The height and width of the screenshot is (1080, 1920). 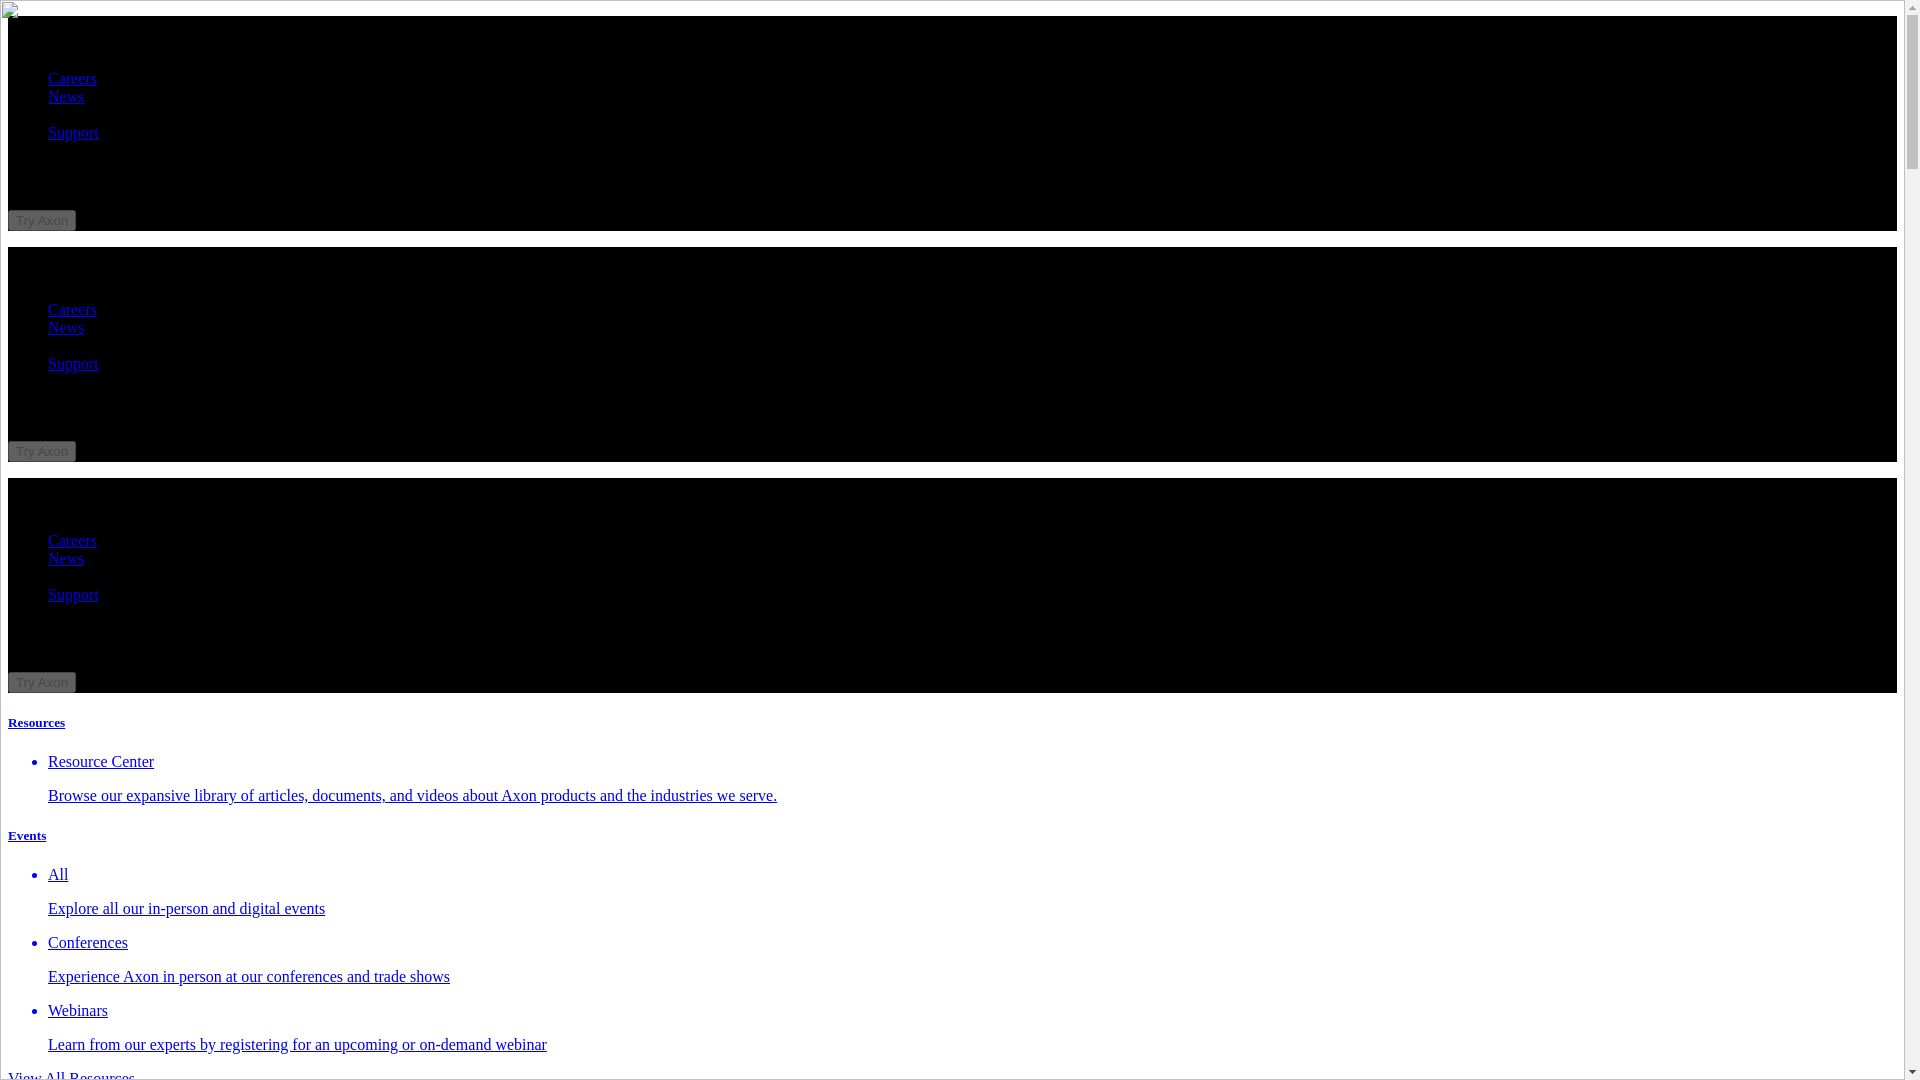 I want to click on News, so click(x=66, y=558).